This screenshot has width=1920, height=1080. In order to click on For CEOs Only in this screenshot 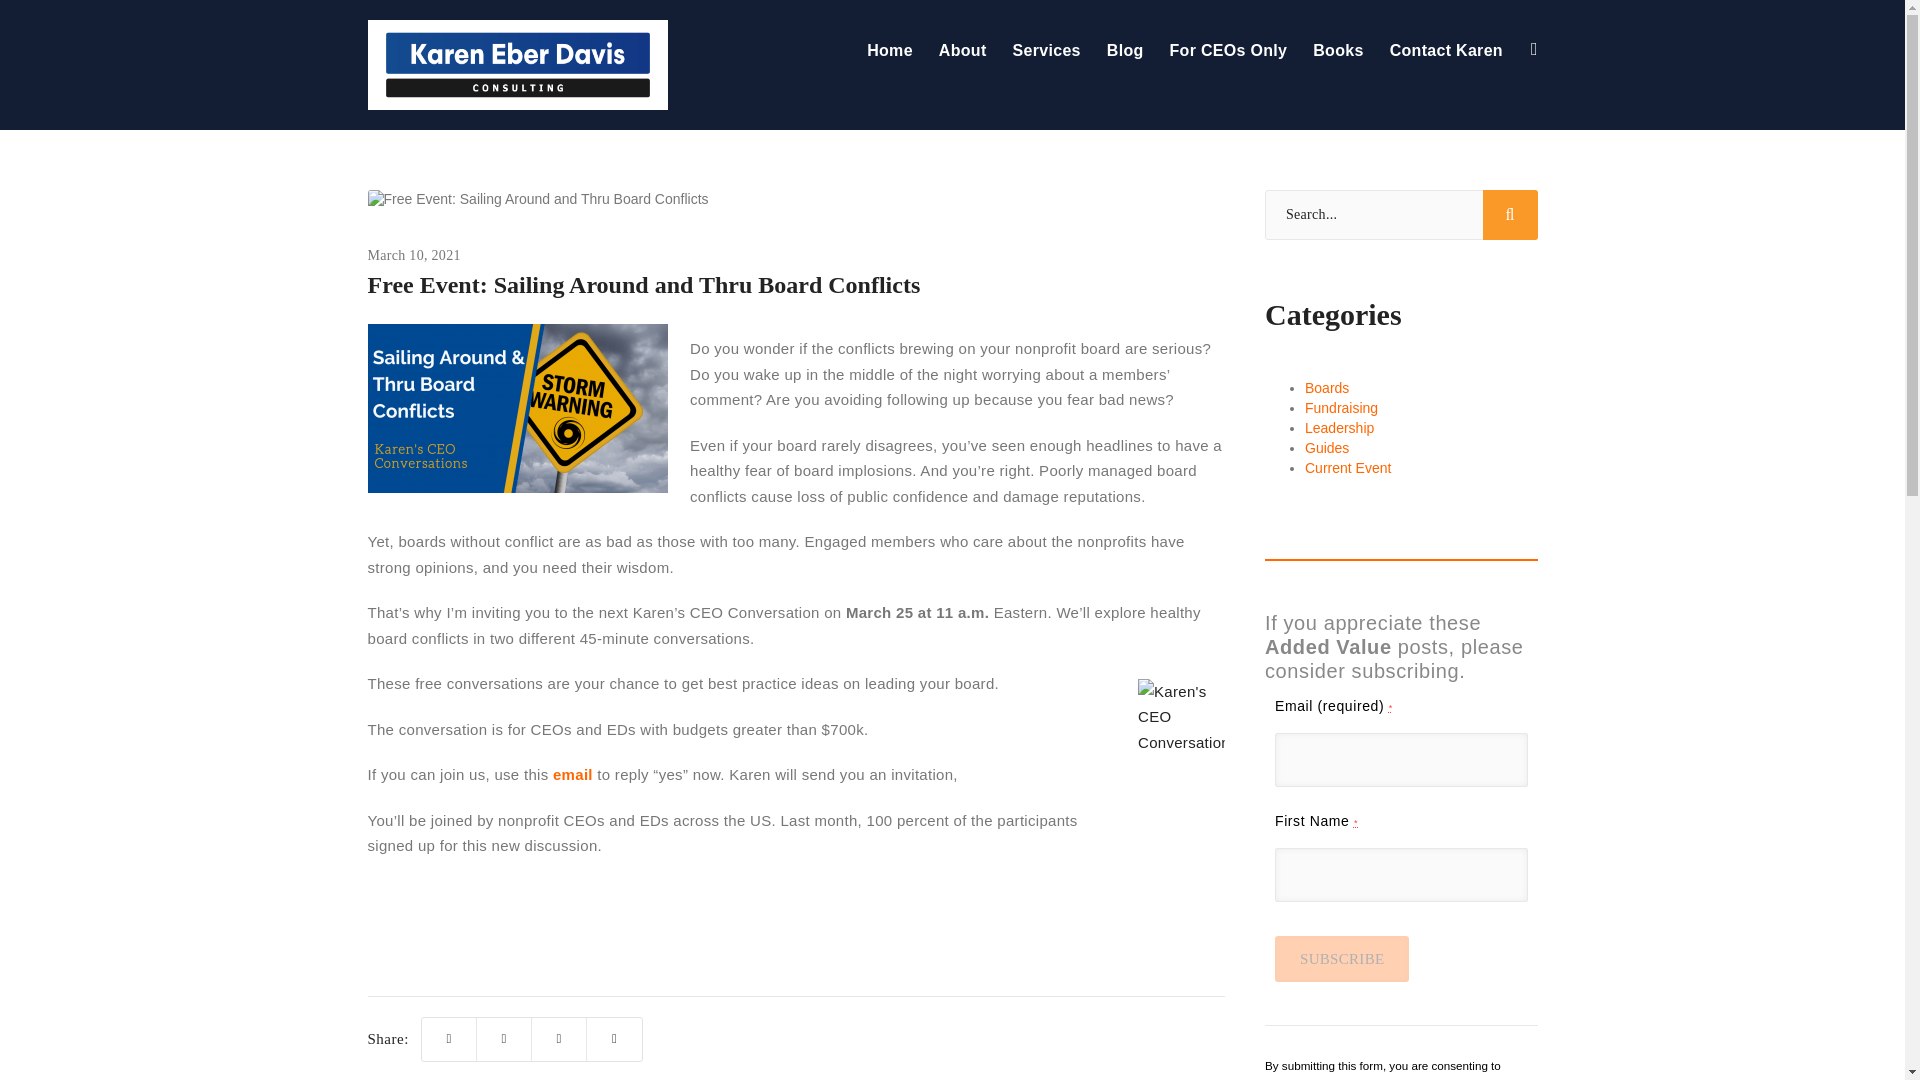, I will do `click(1229, 51)`.